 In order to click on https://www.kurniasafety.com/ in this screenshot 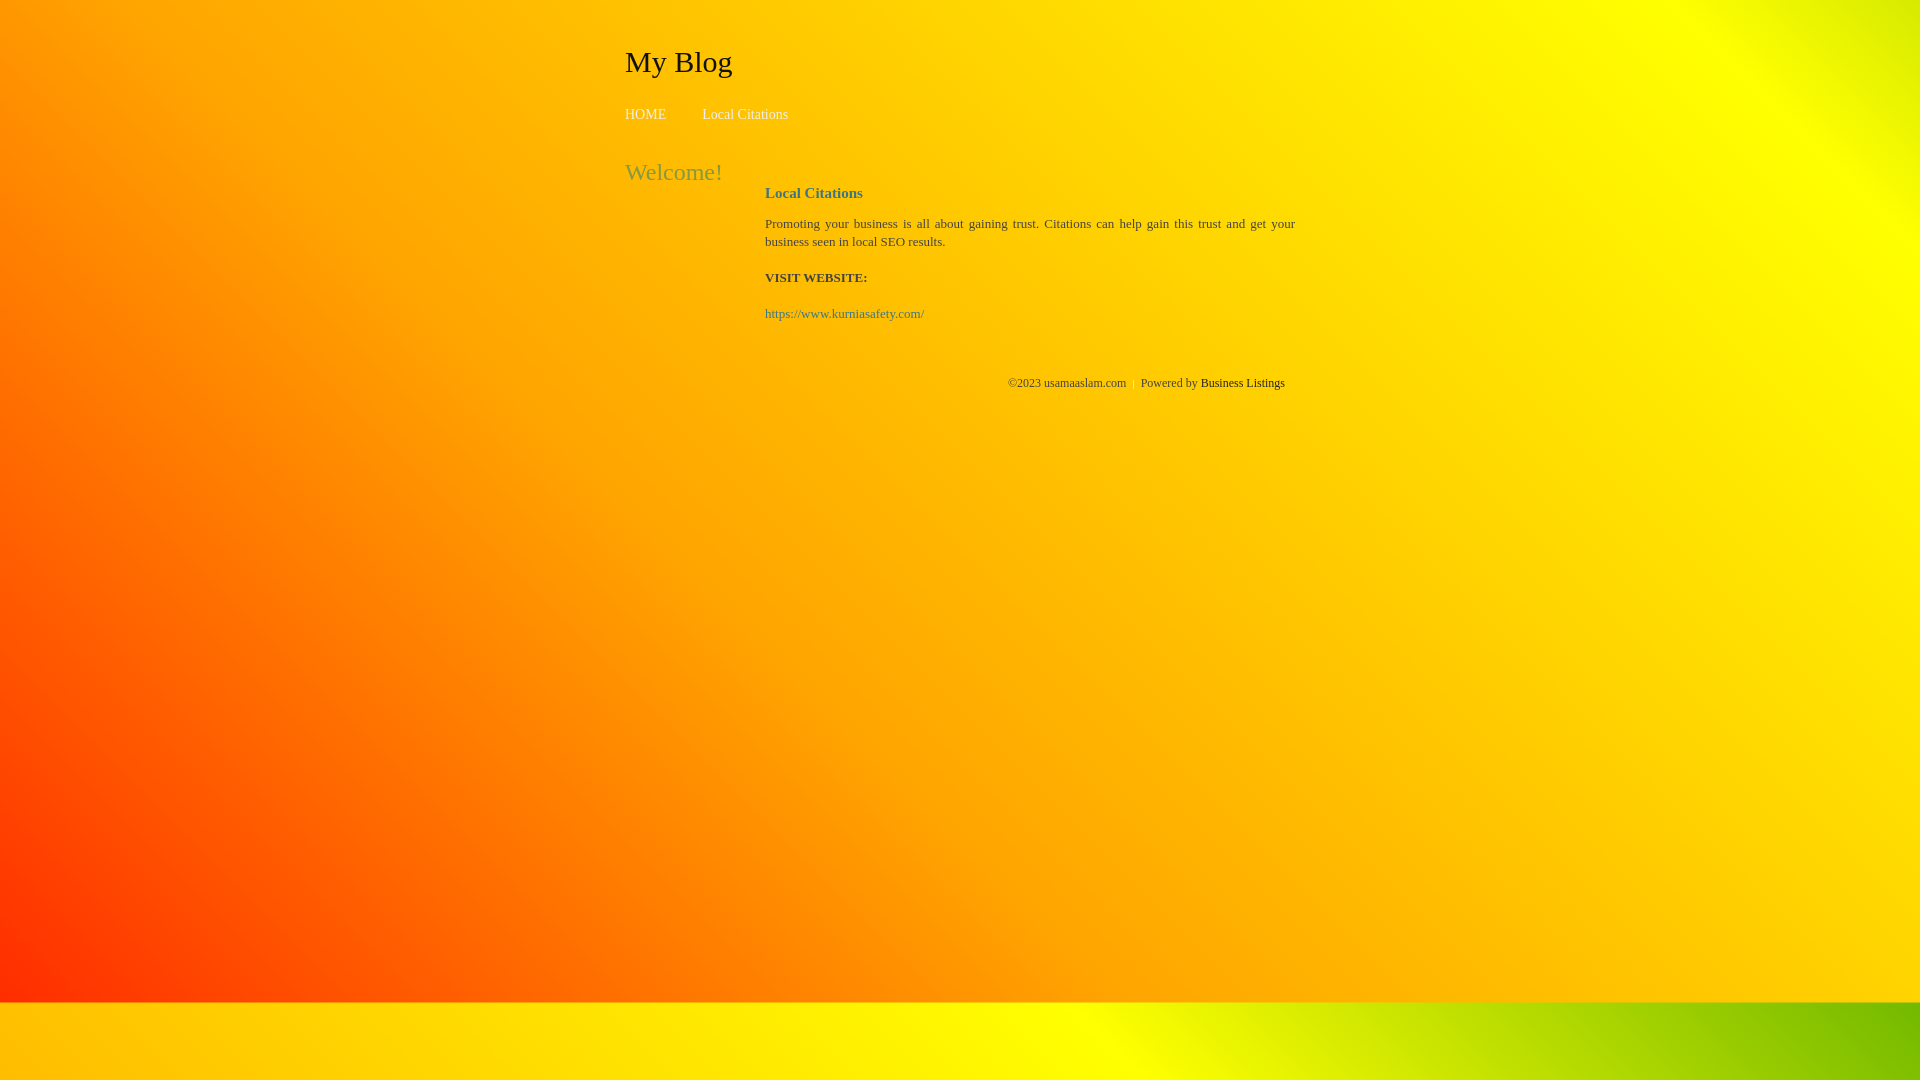, I will do `click(844, 314)`.